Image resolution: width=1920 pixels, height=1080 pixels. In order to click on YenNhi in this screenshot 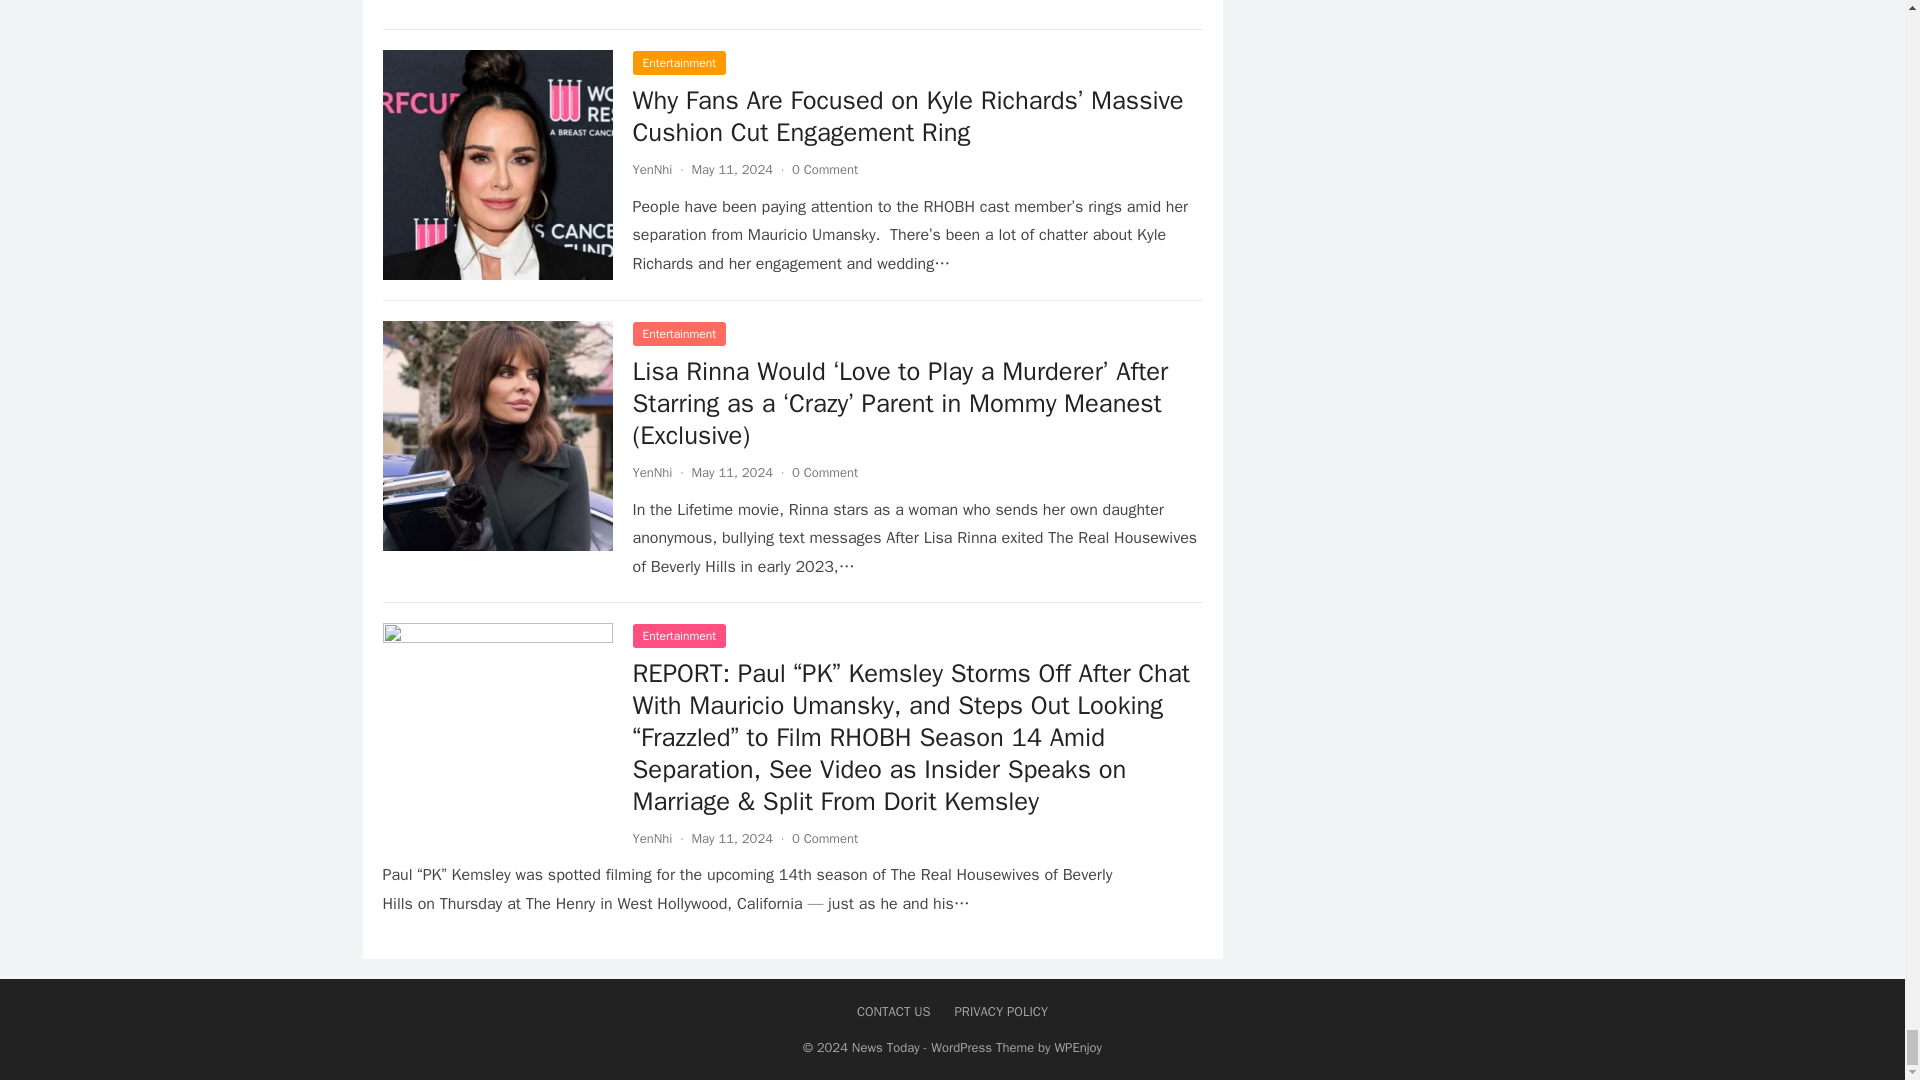, I will do `click(652, 169)`.